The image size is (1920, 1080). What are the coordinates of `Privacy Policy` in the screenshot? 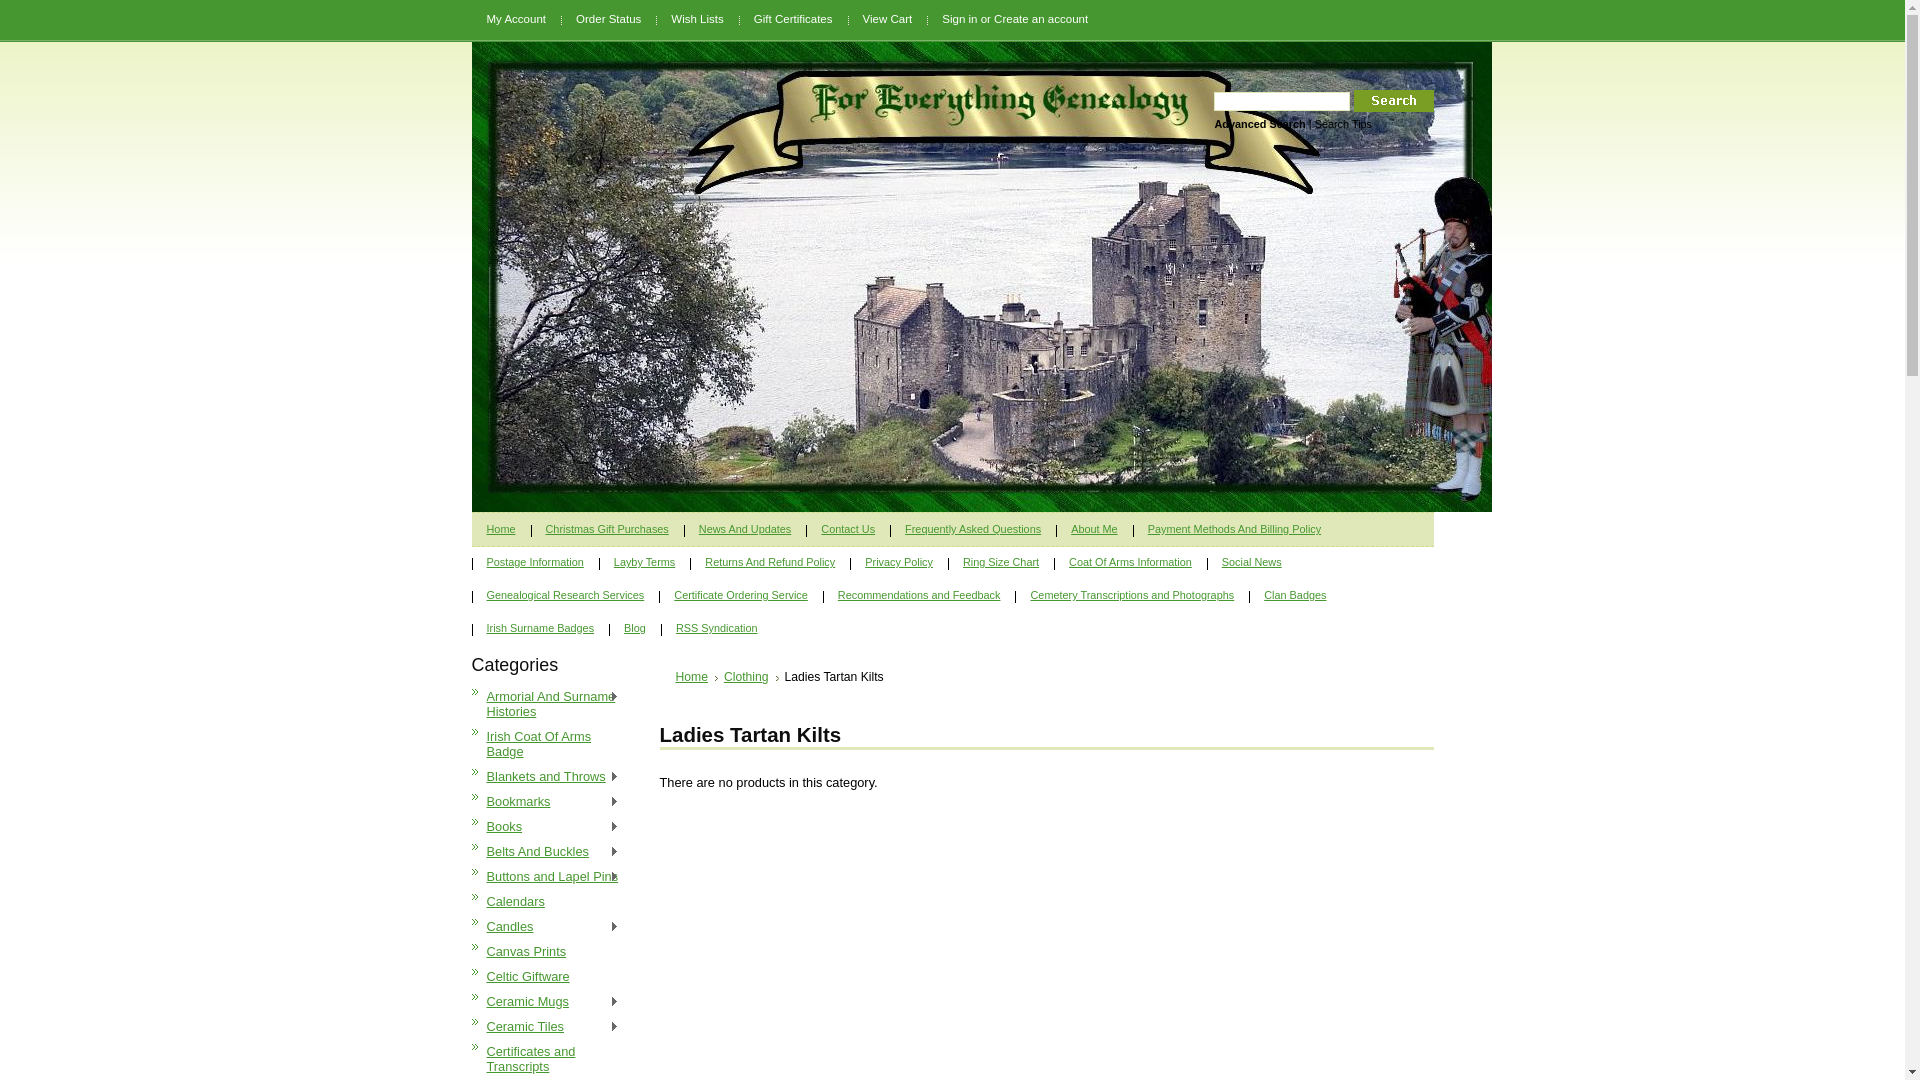 It's located at (899, 561).